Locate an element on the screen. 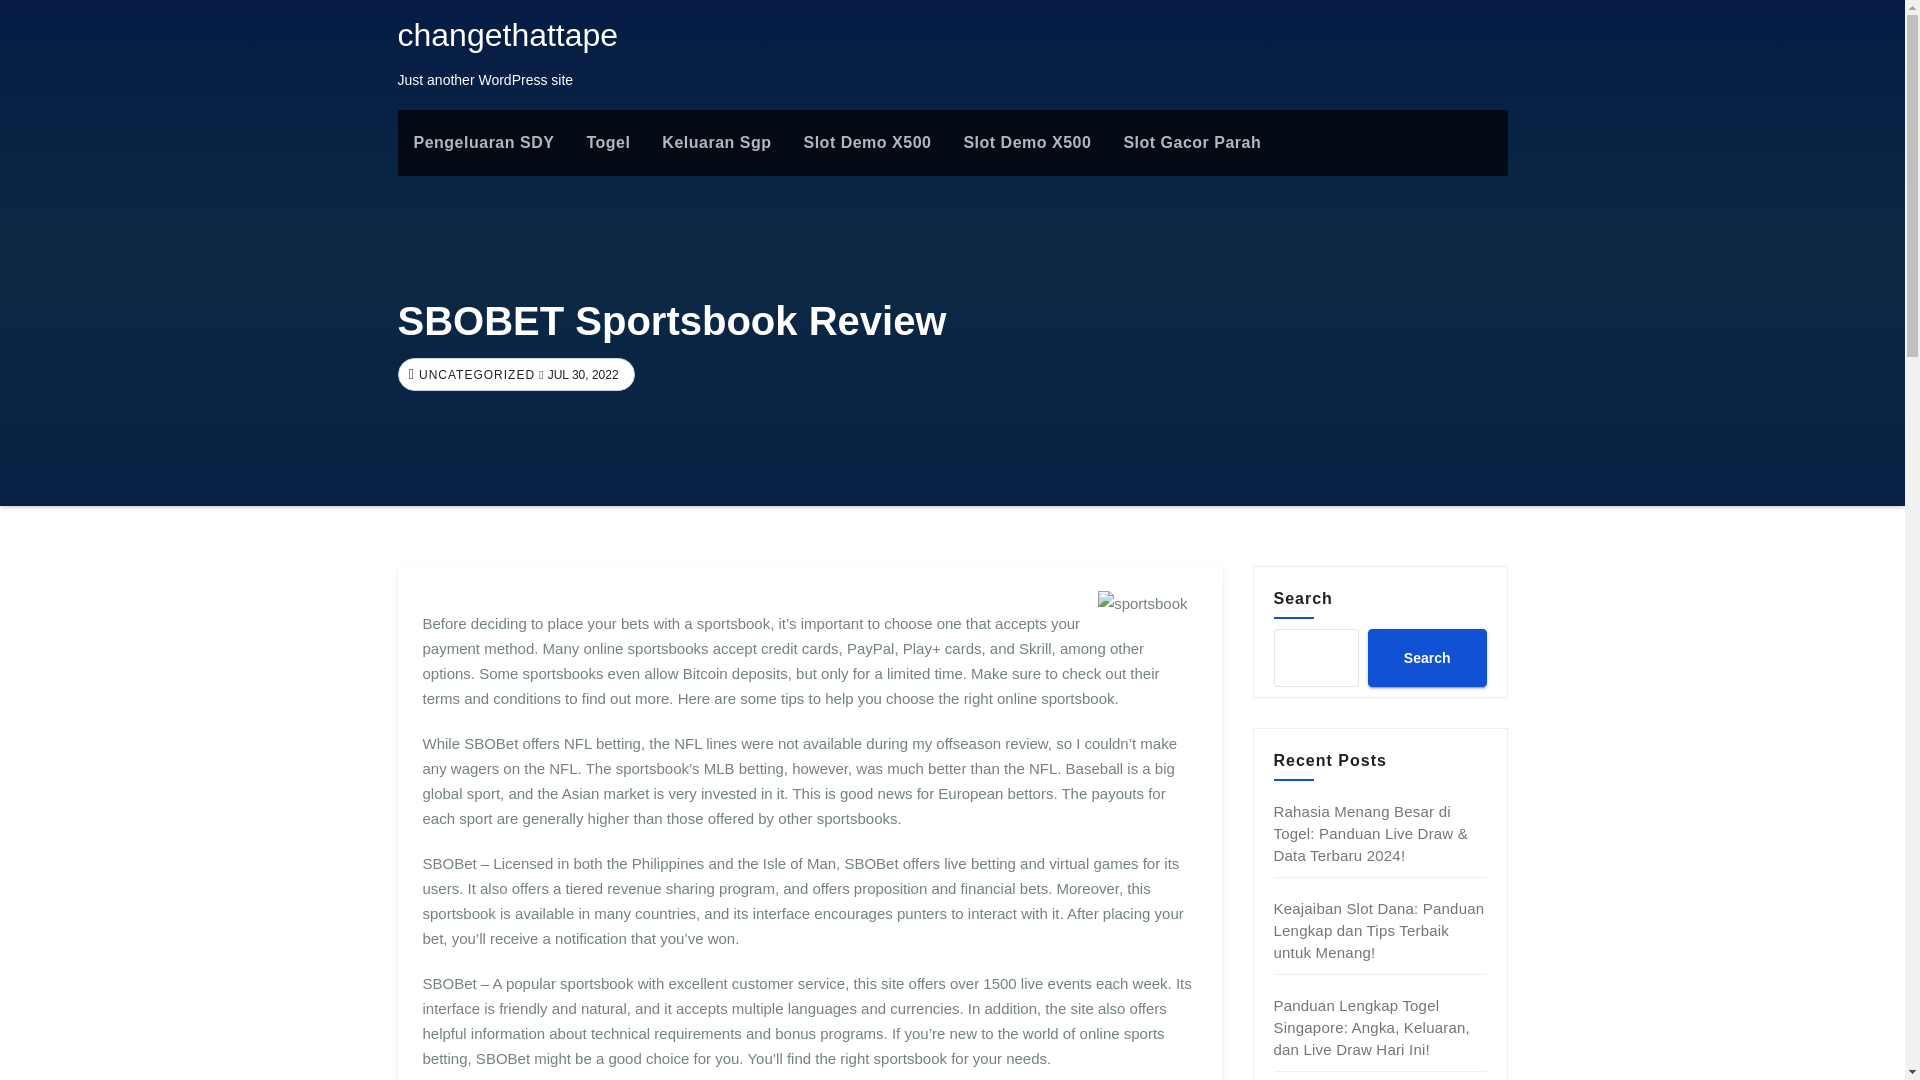 The image size is (1920, 1080). slot gacor parah is located at coordinates (1192, 143).